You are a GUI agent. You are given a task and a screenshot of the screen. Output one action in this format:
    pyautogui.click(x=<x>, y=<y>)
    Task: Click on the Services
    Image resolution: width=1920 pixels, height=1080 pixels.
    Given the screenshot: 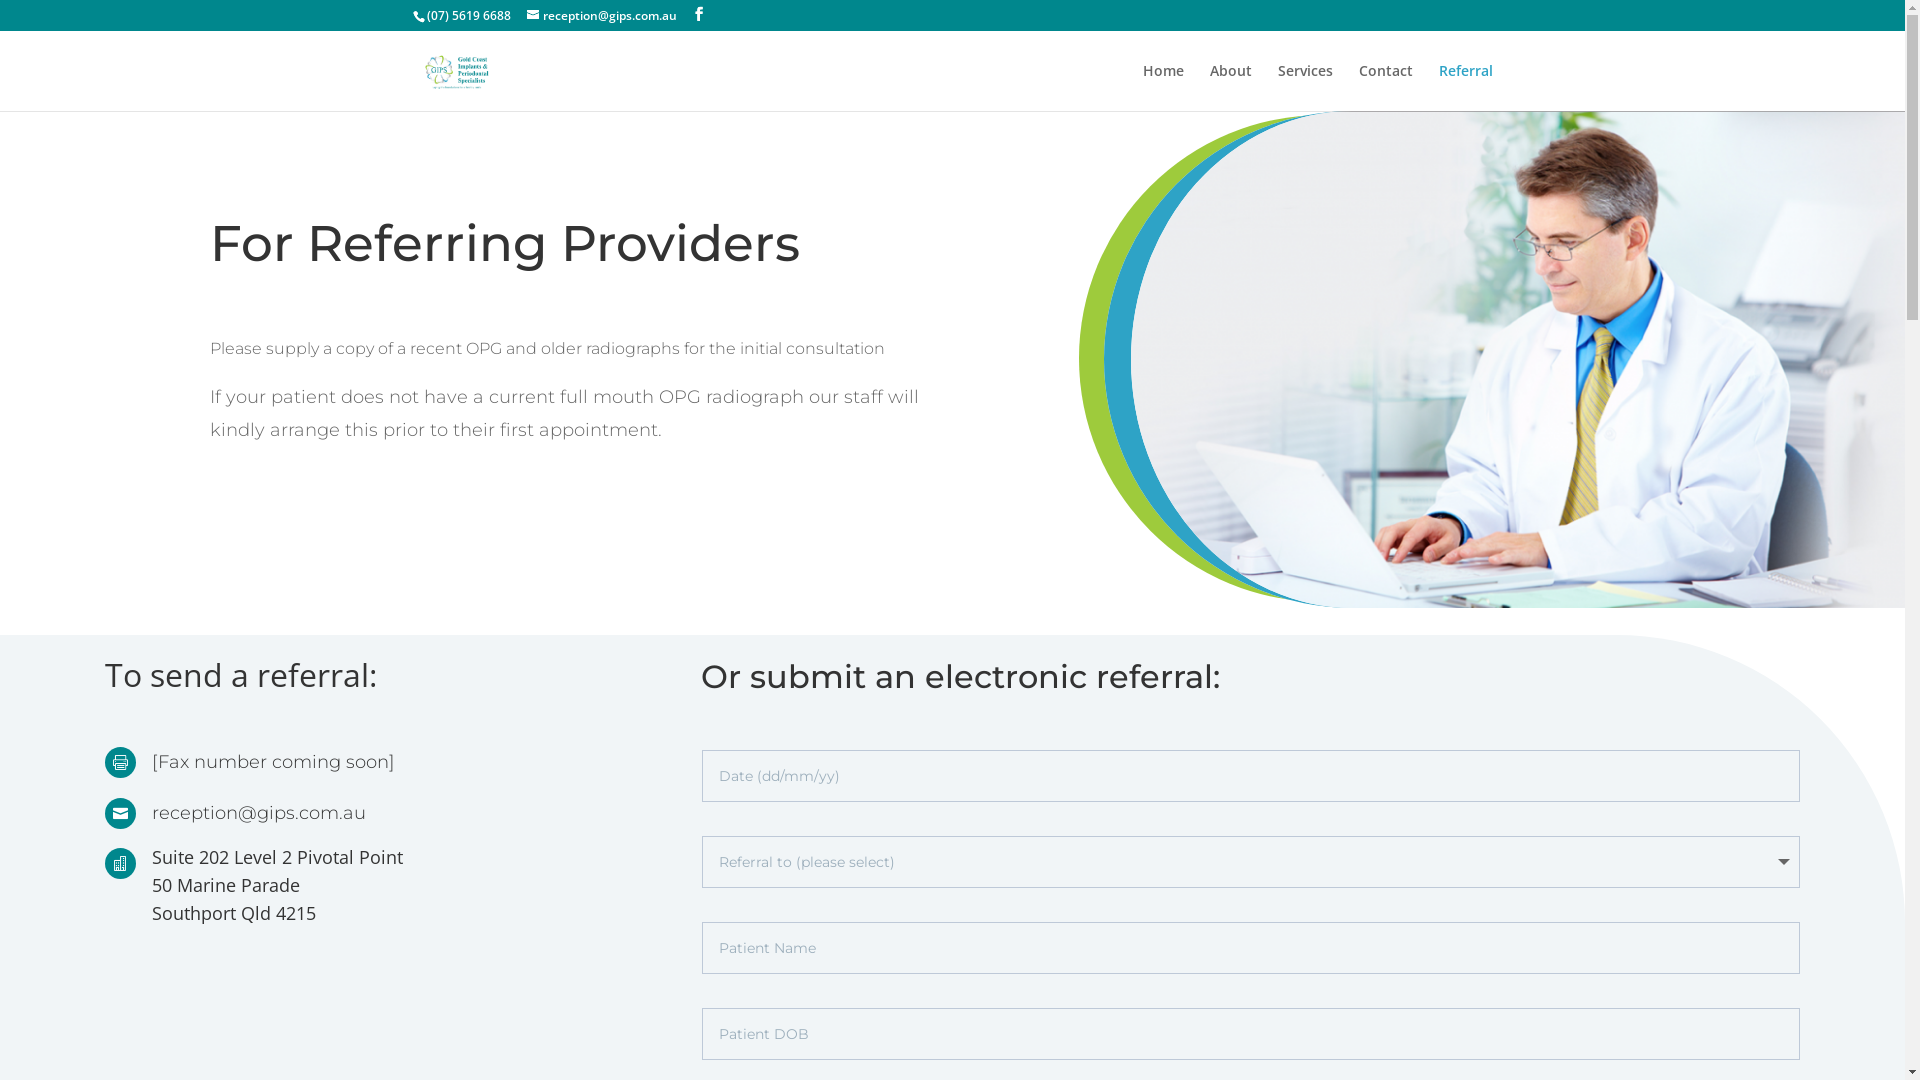 What is the action you would take?
    pyautogui.click(x=1306, y=88)
    